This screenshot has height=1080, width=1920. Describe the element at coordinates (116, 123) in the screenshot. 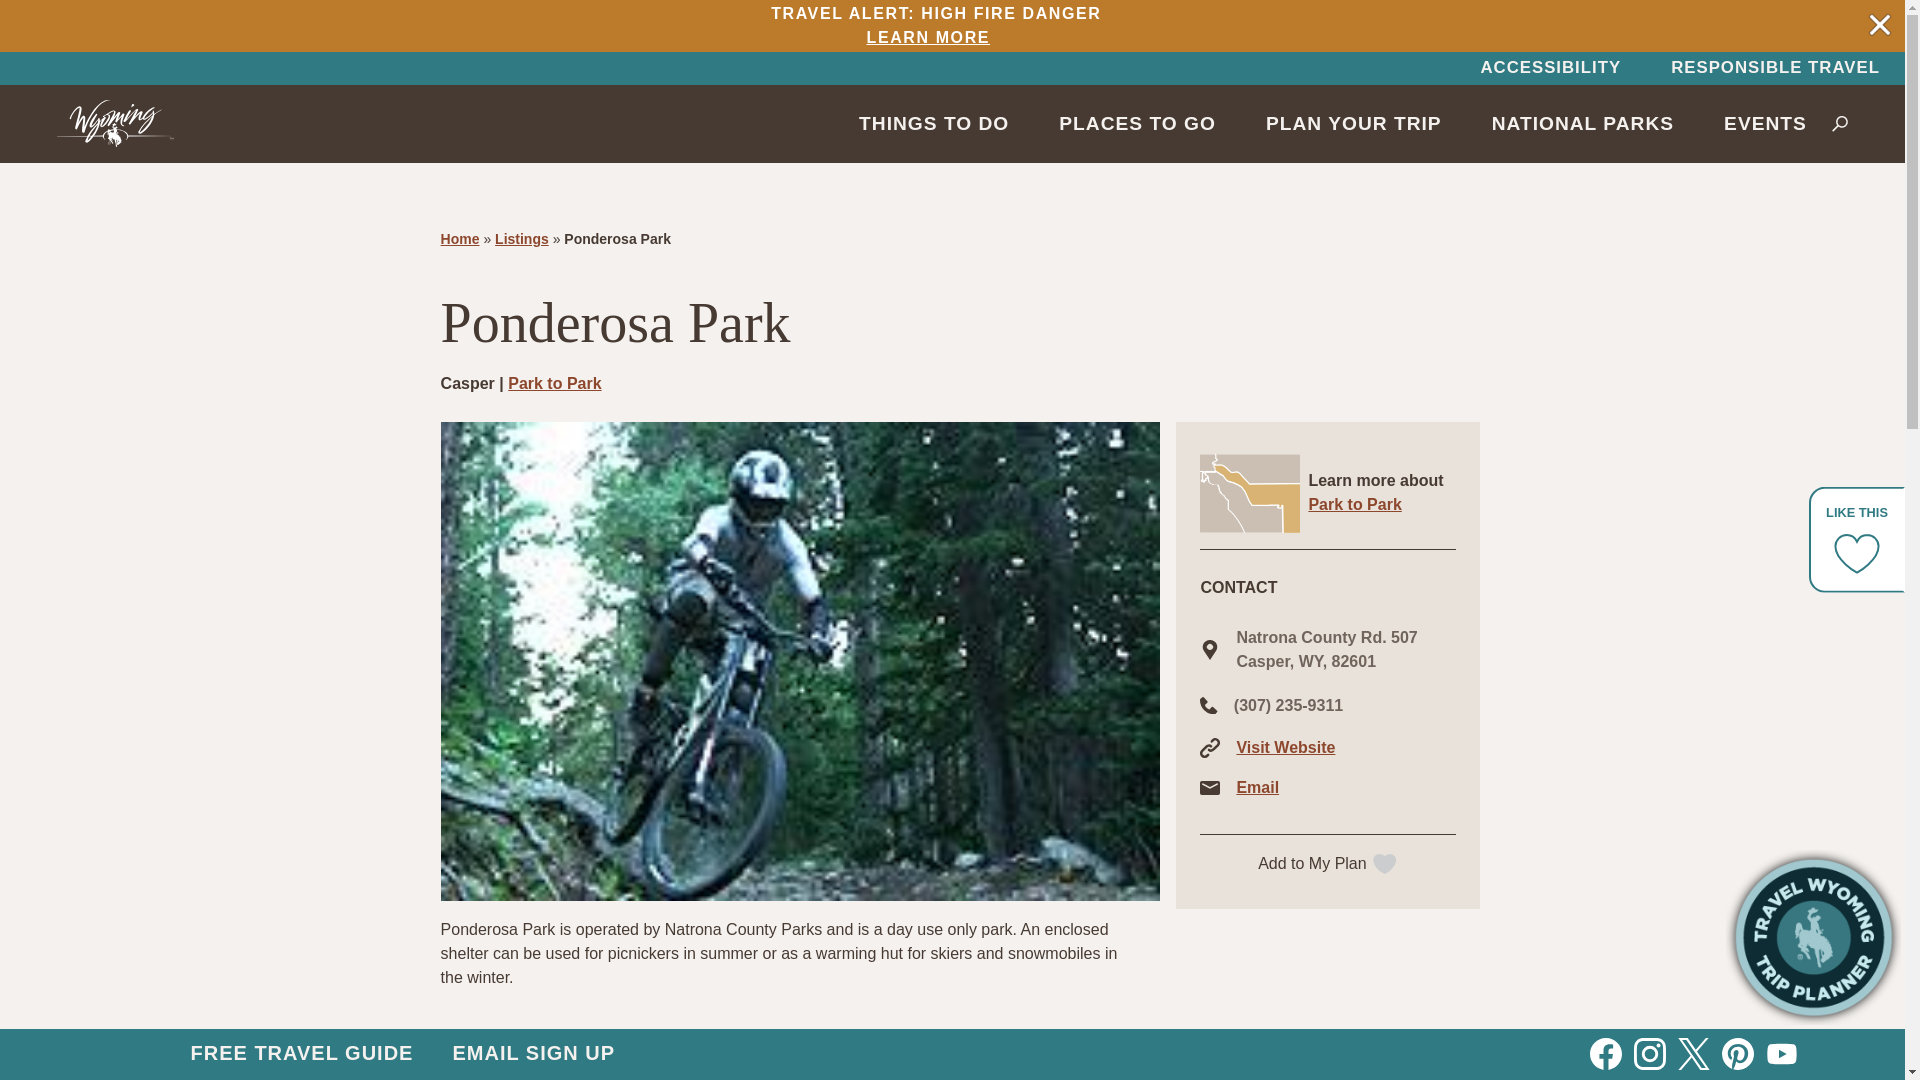

I see `Travel Wyoming home` at that location.